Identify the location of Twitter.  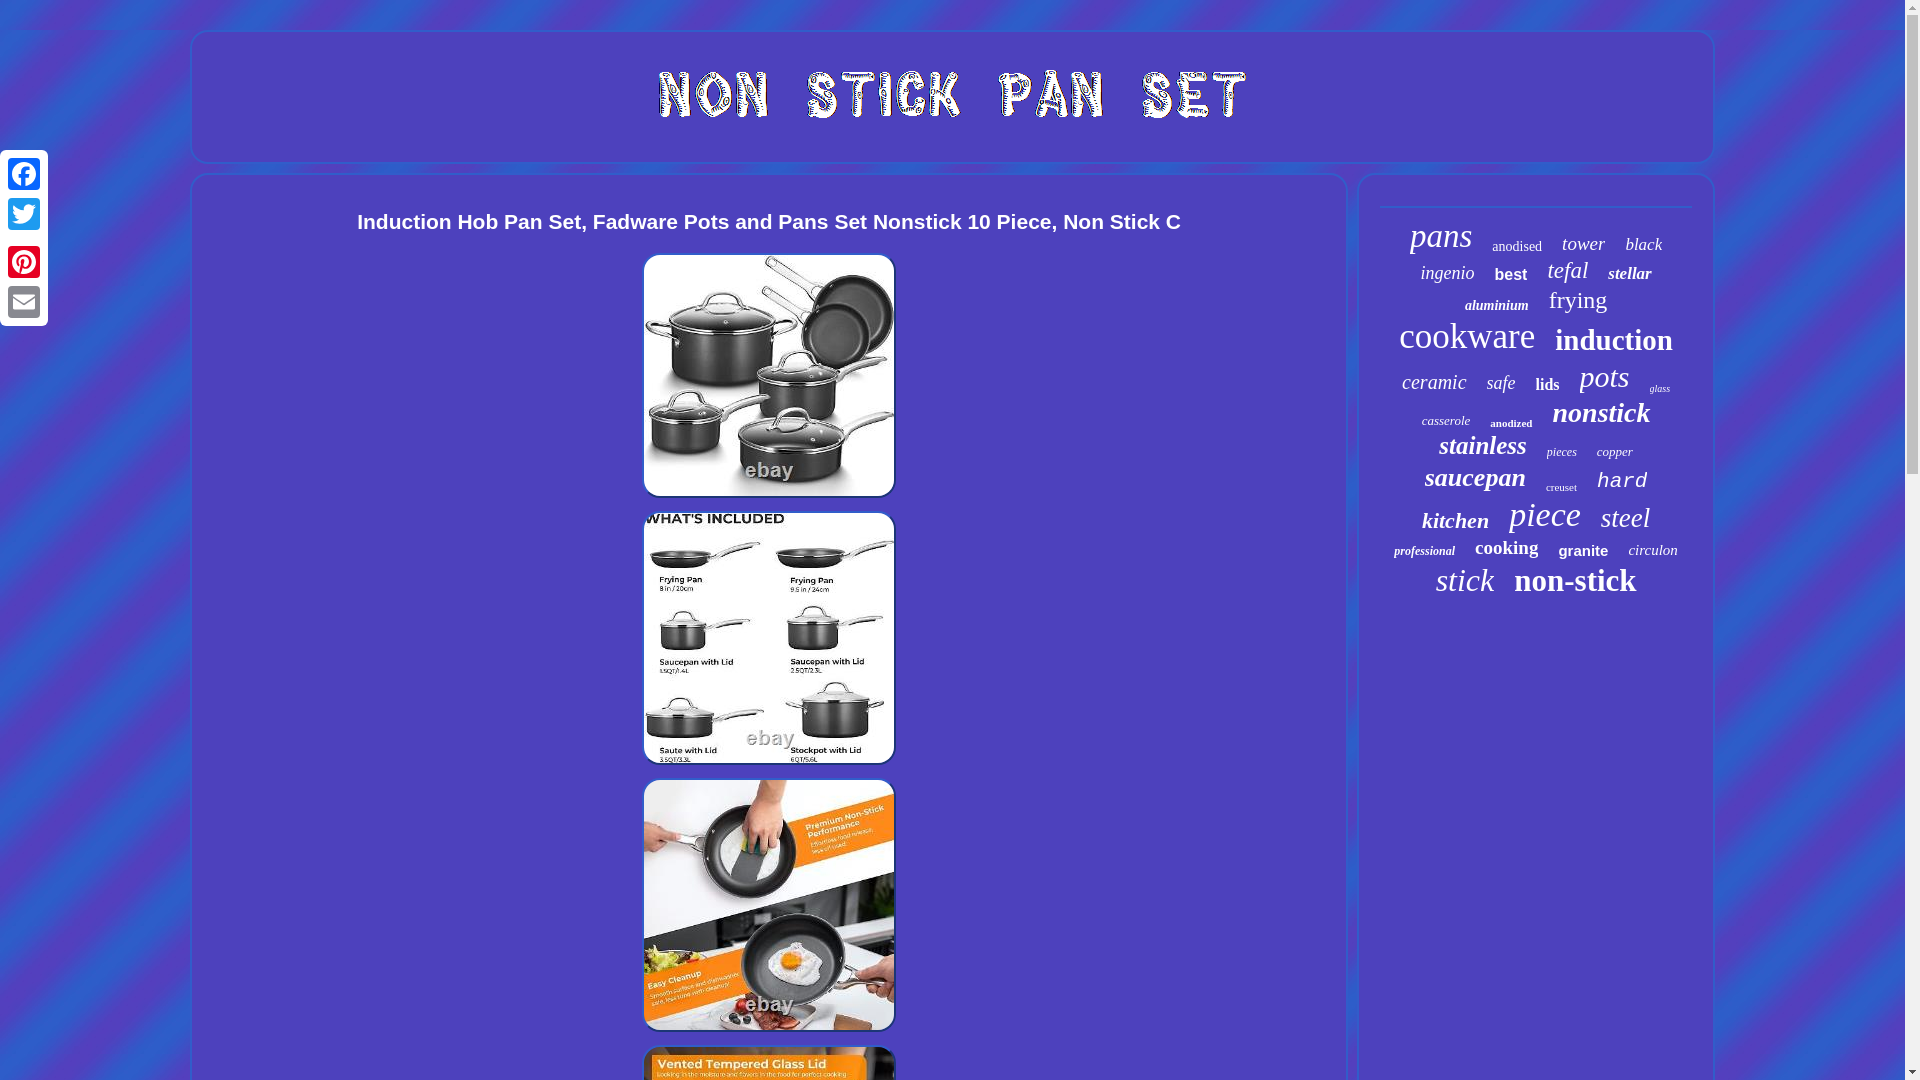
(24, 214).